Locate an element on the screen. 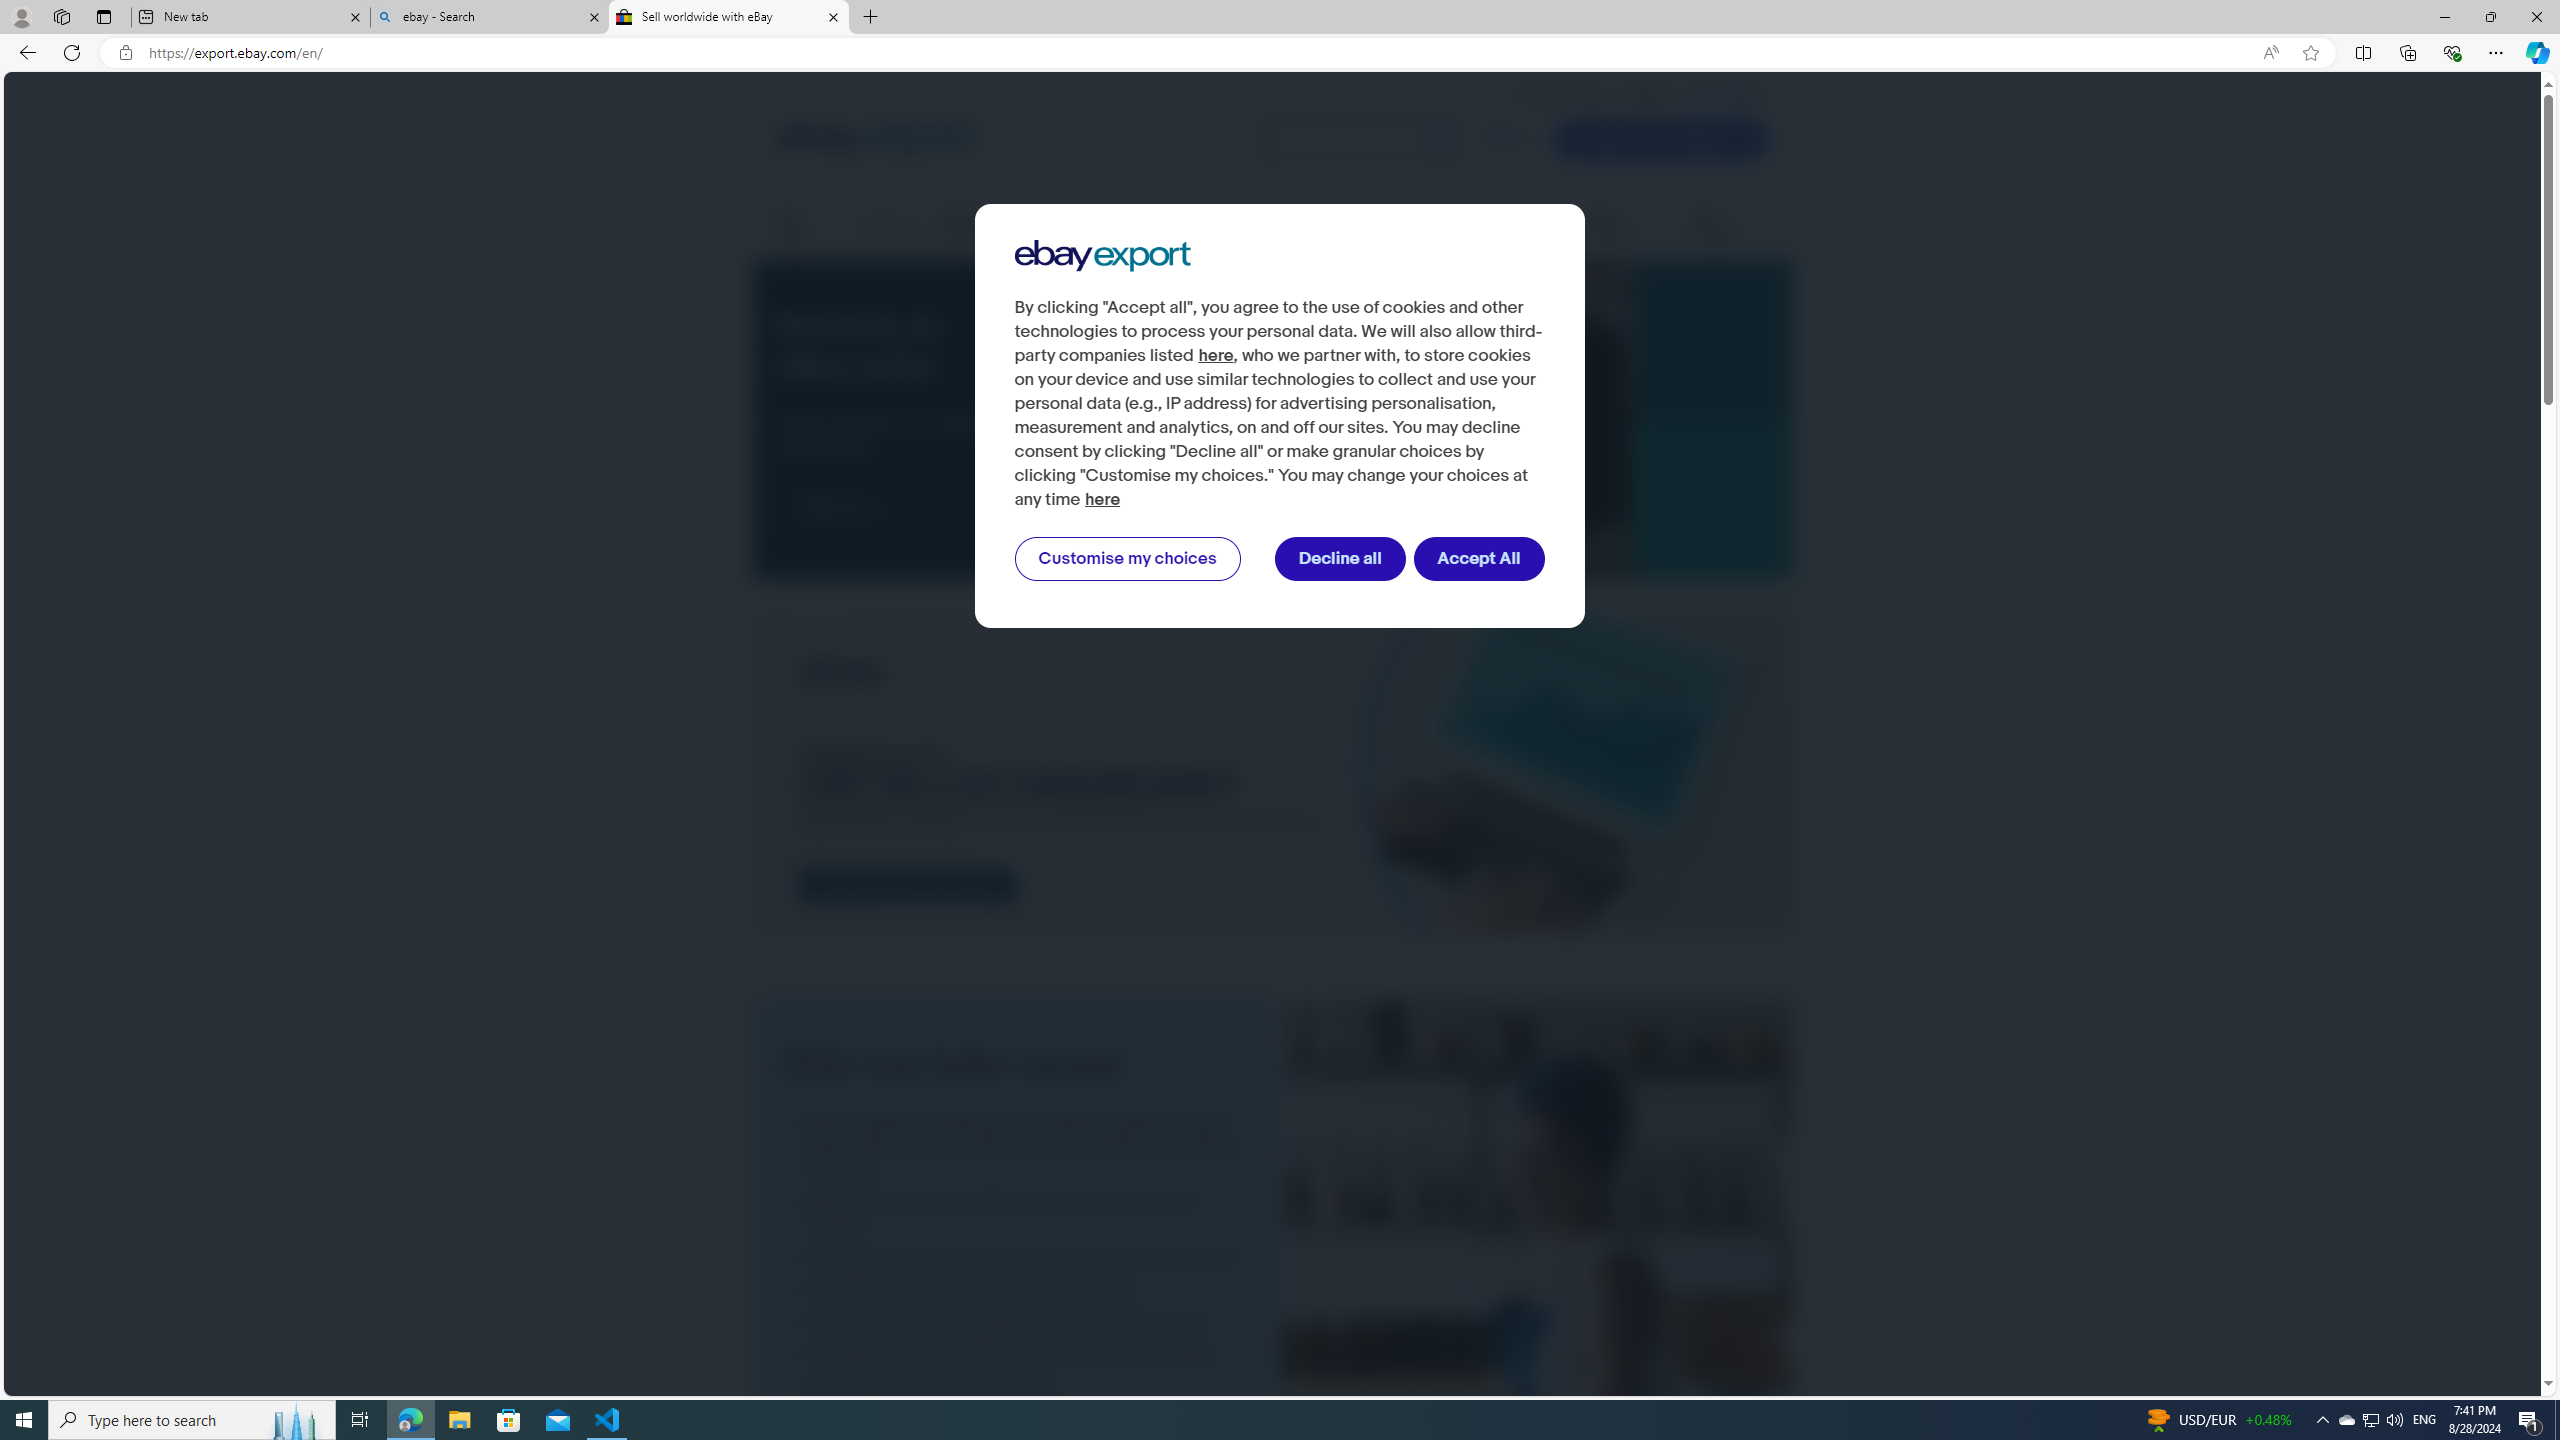 The width and height of the screenshot is (2560, 1440). Marketing is located at coordinates (1529, 225).